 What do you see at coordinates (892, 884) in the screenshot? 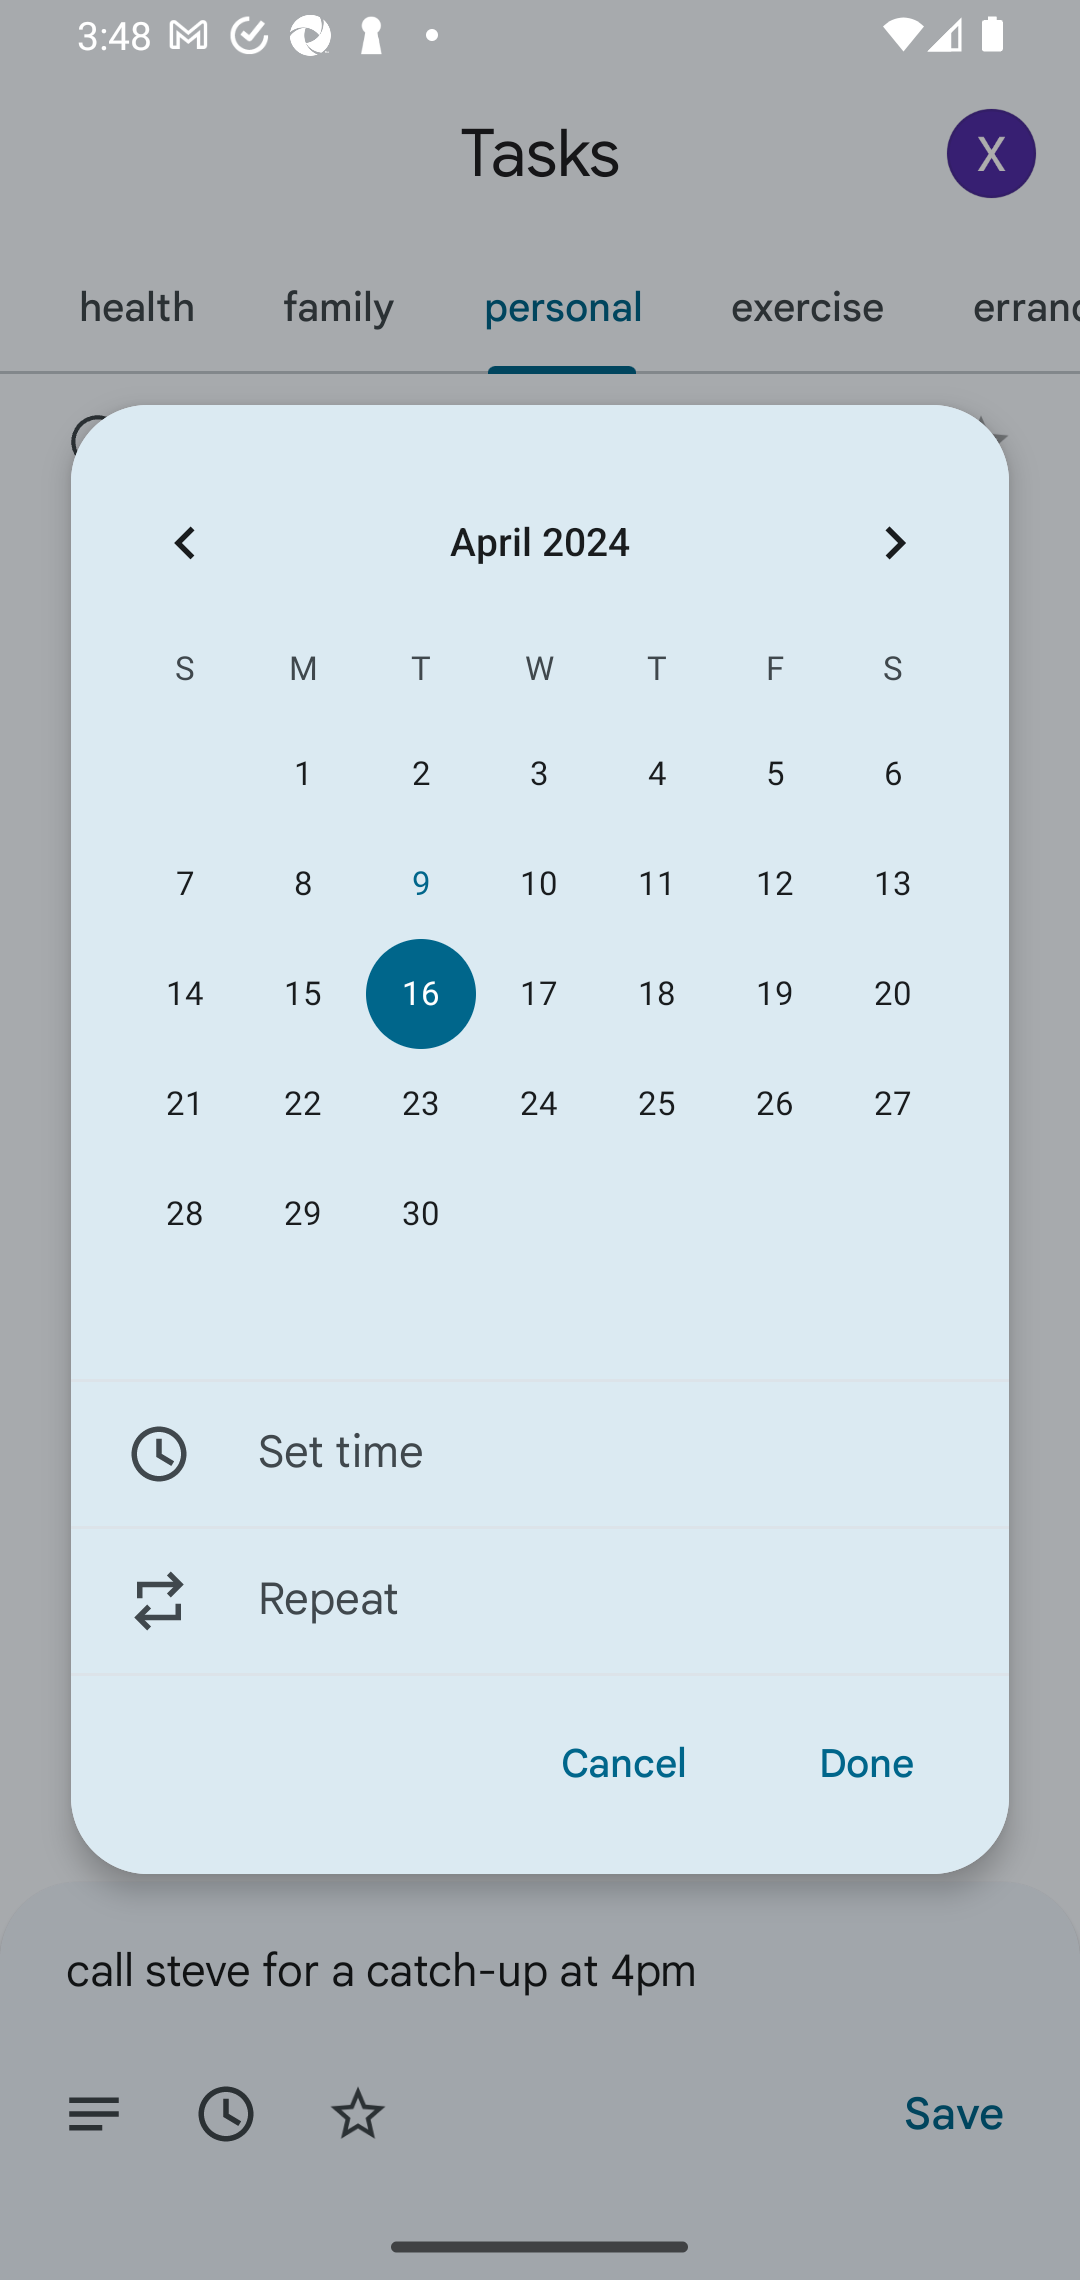
I see `13 13 April 2024` at bounding box center [892, 884].